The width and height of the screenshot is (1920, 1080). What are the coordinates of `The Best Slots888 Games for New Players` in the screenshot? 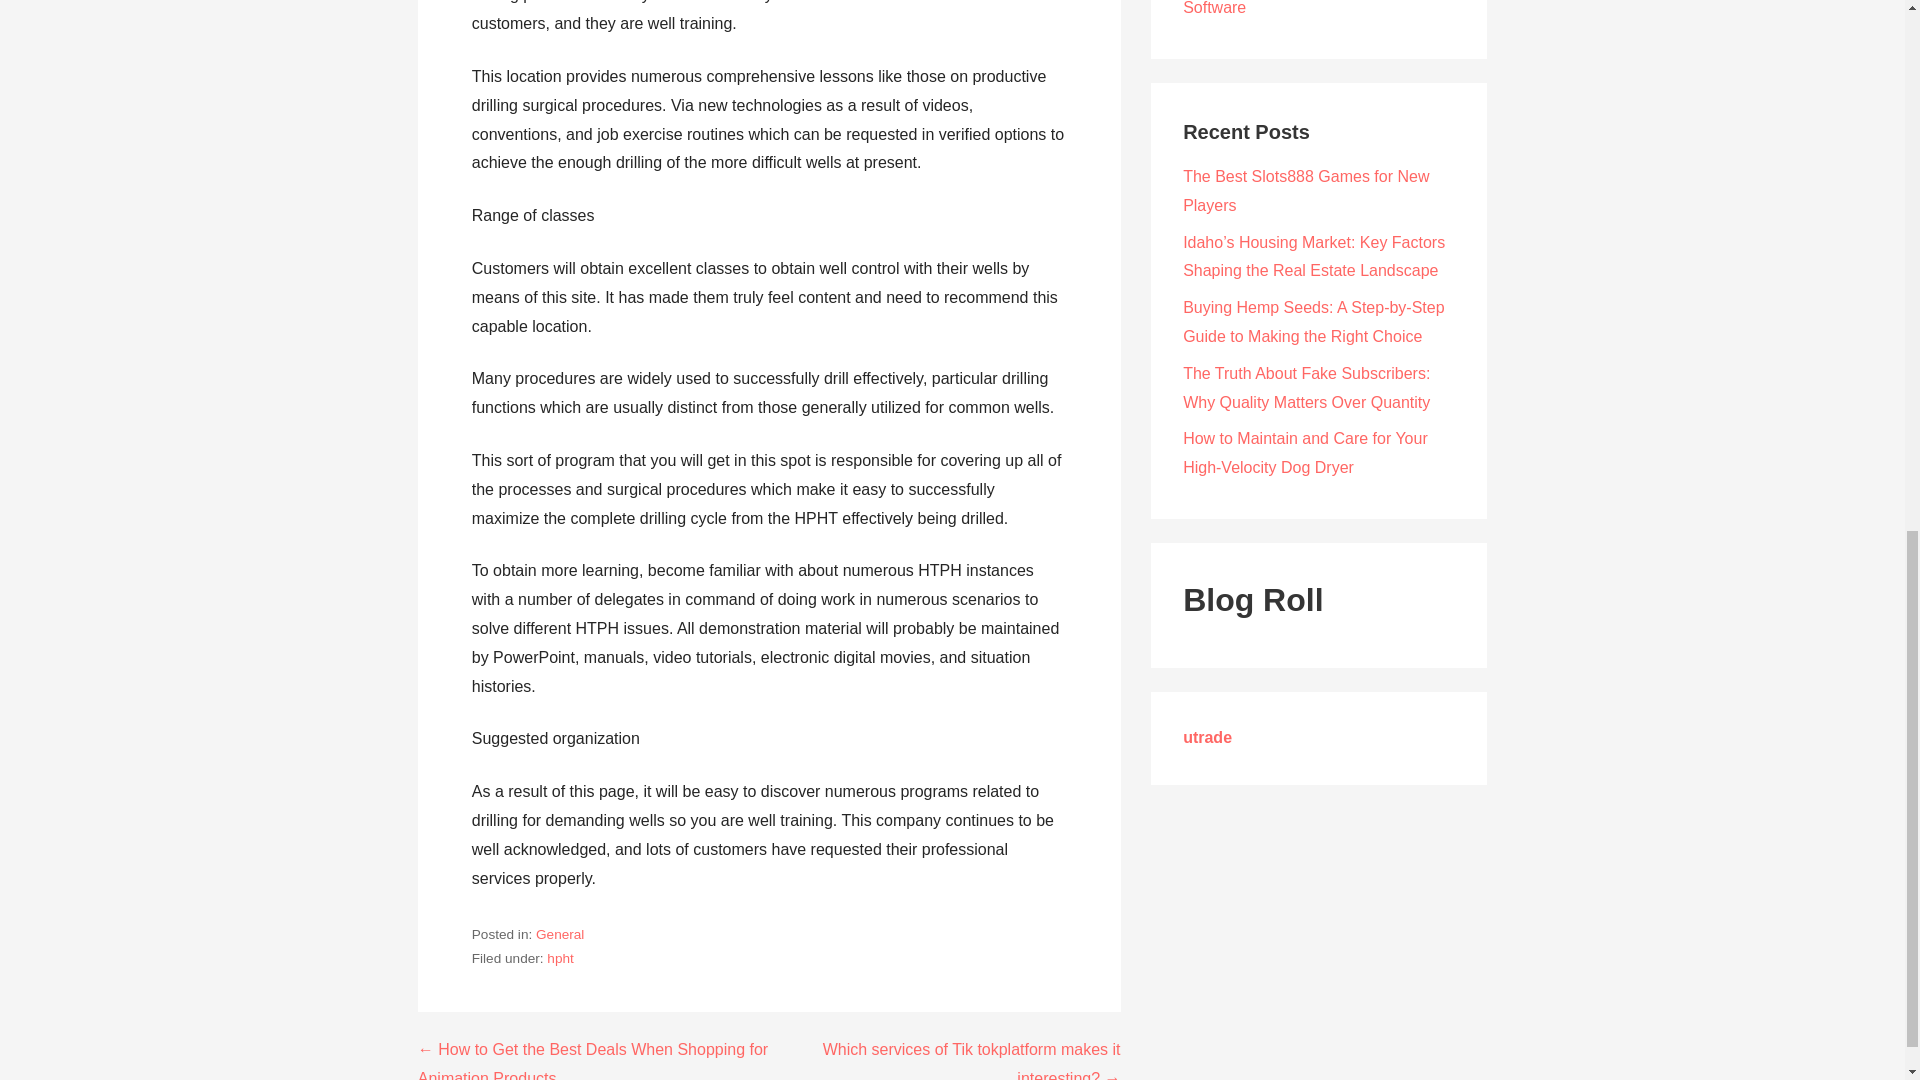 It's located at (1305, 190).